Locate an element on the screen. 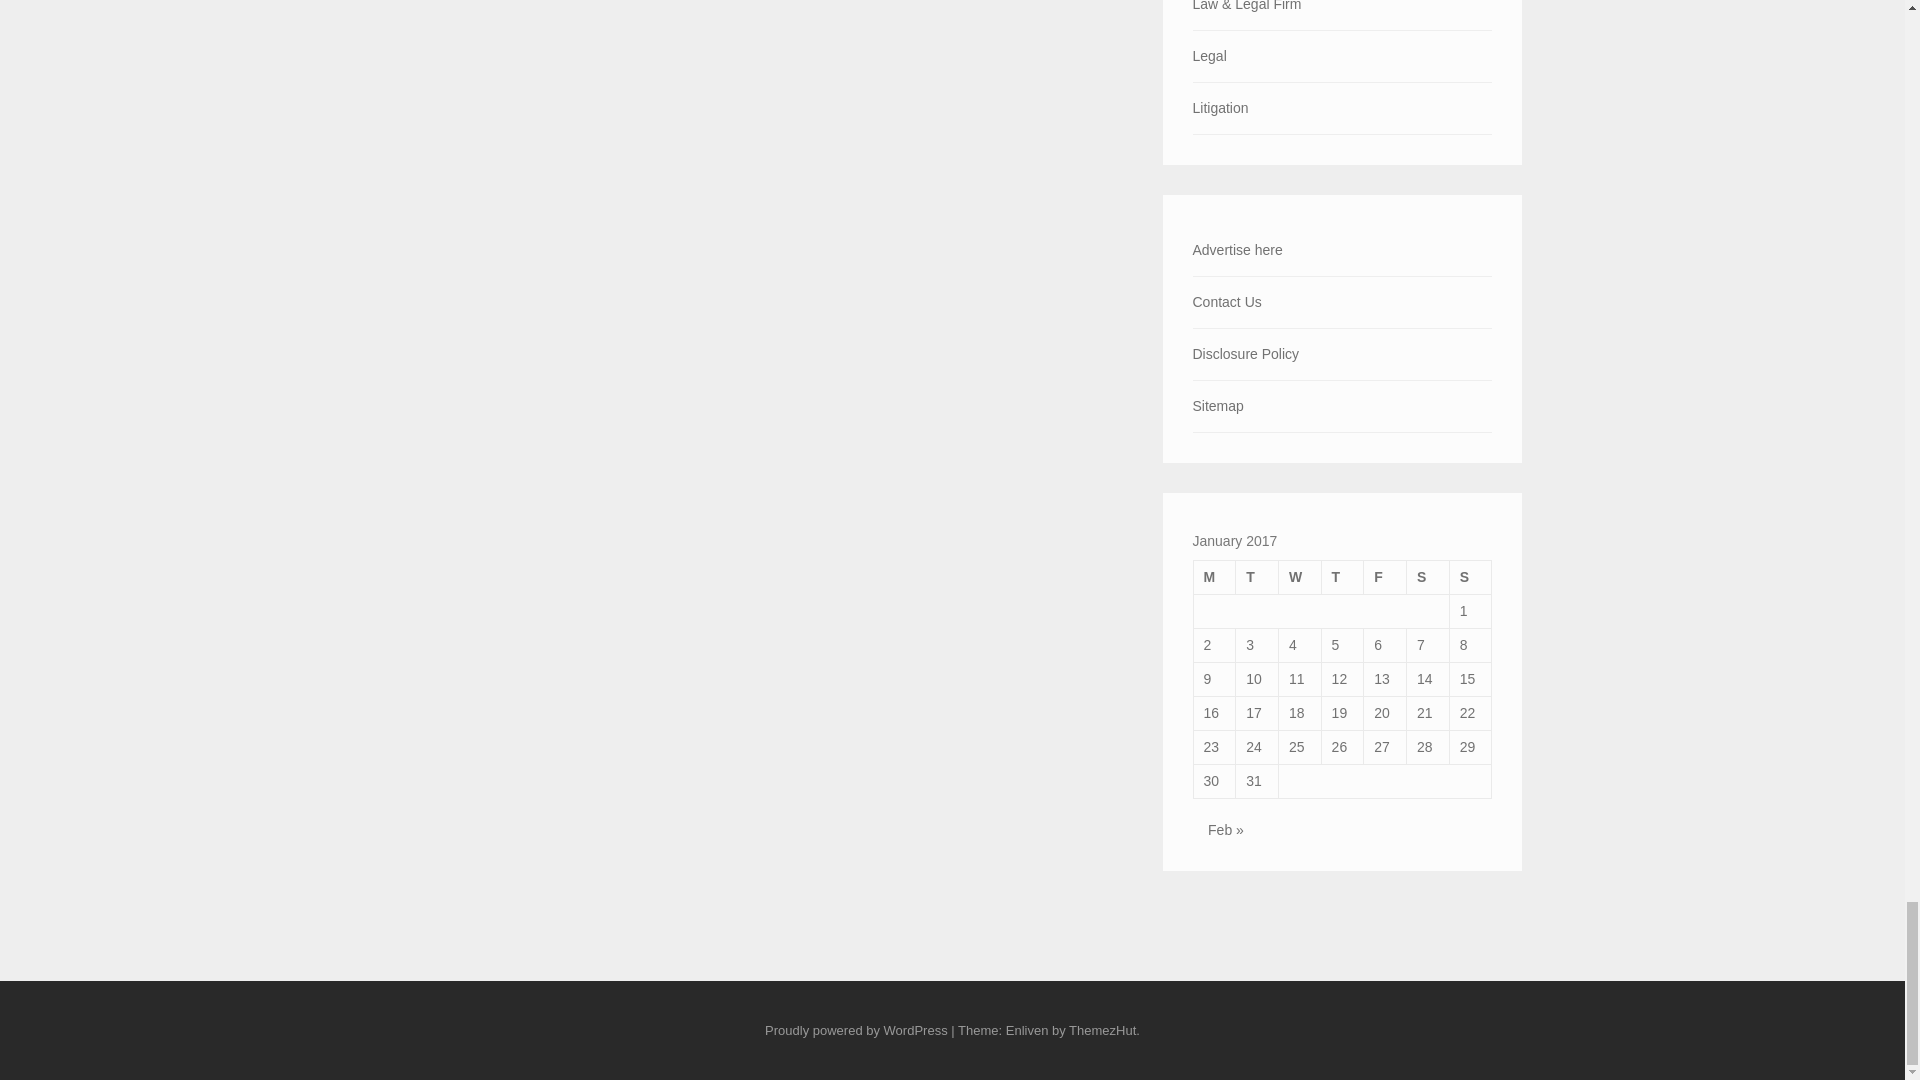 The image size is (1920, 1080). Sunday is located at coordinates (1470, 577).